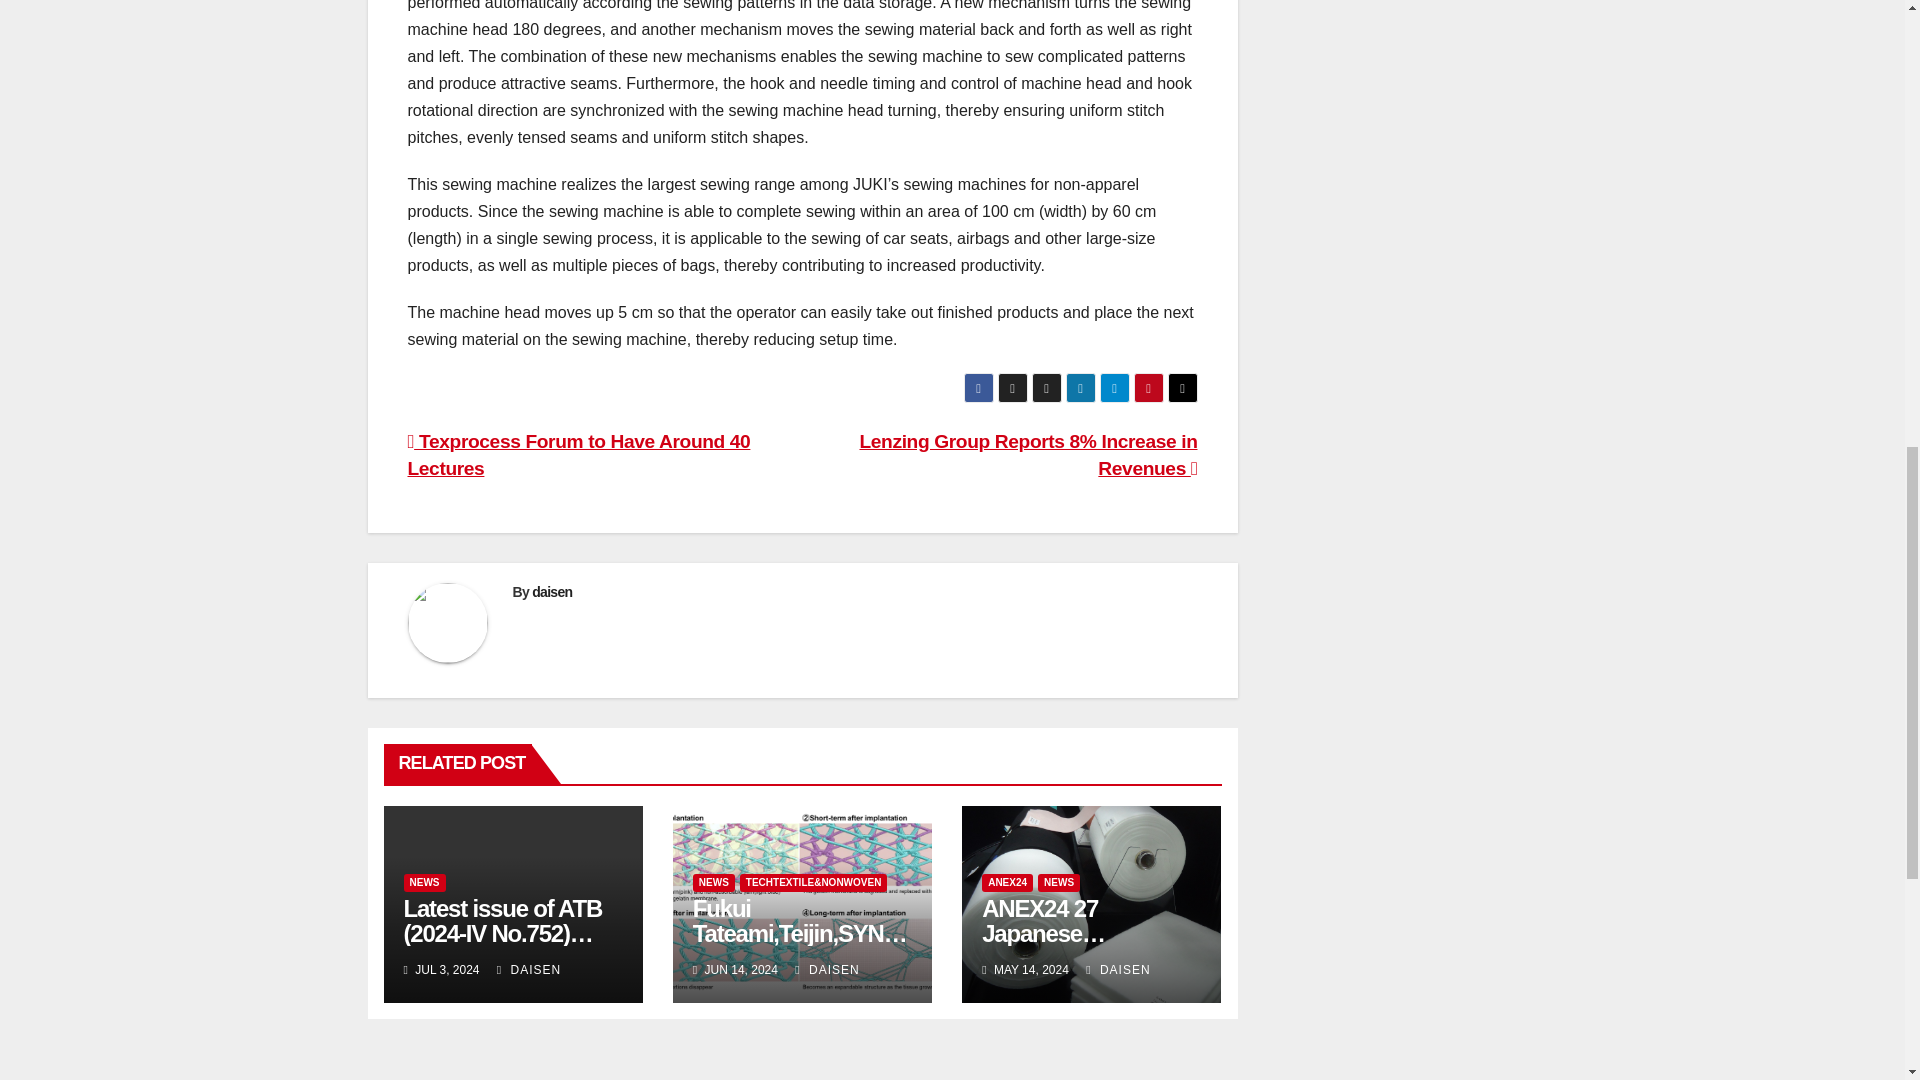  I want to click on DAISEN, so click(528, 970).